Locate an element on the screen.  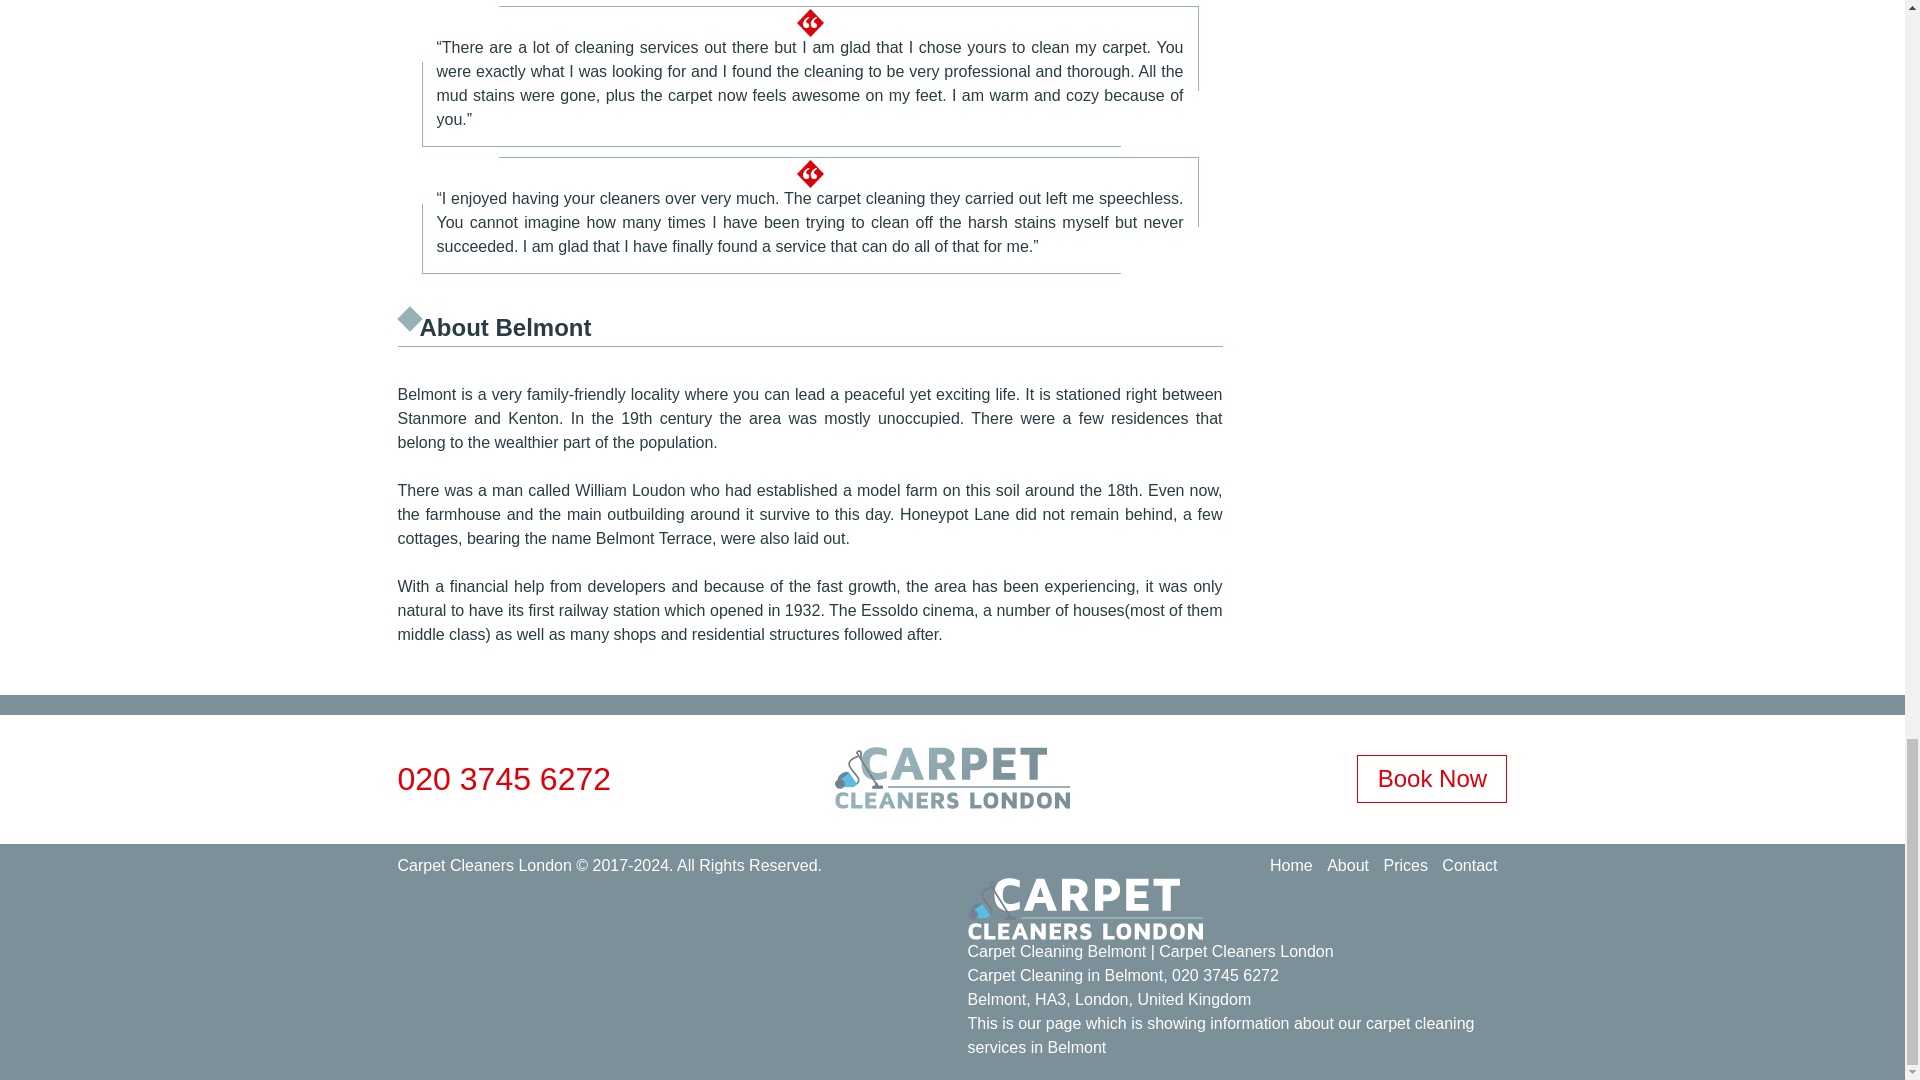
Prices is located at coordinates (1404, 865).